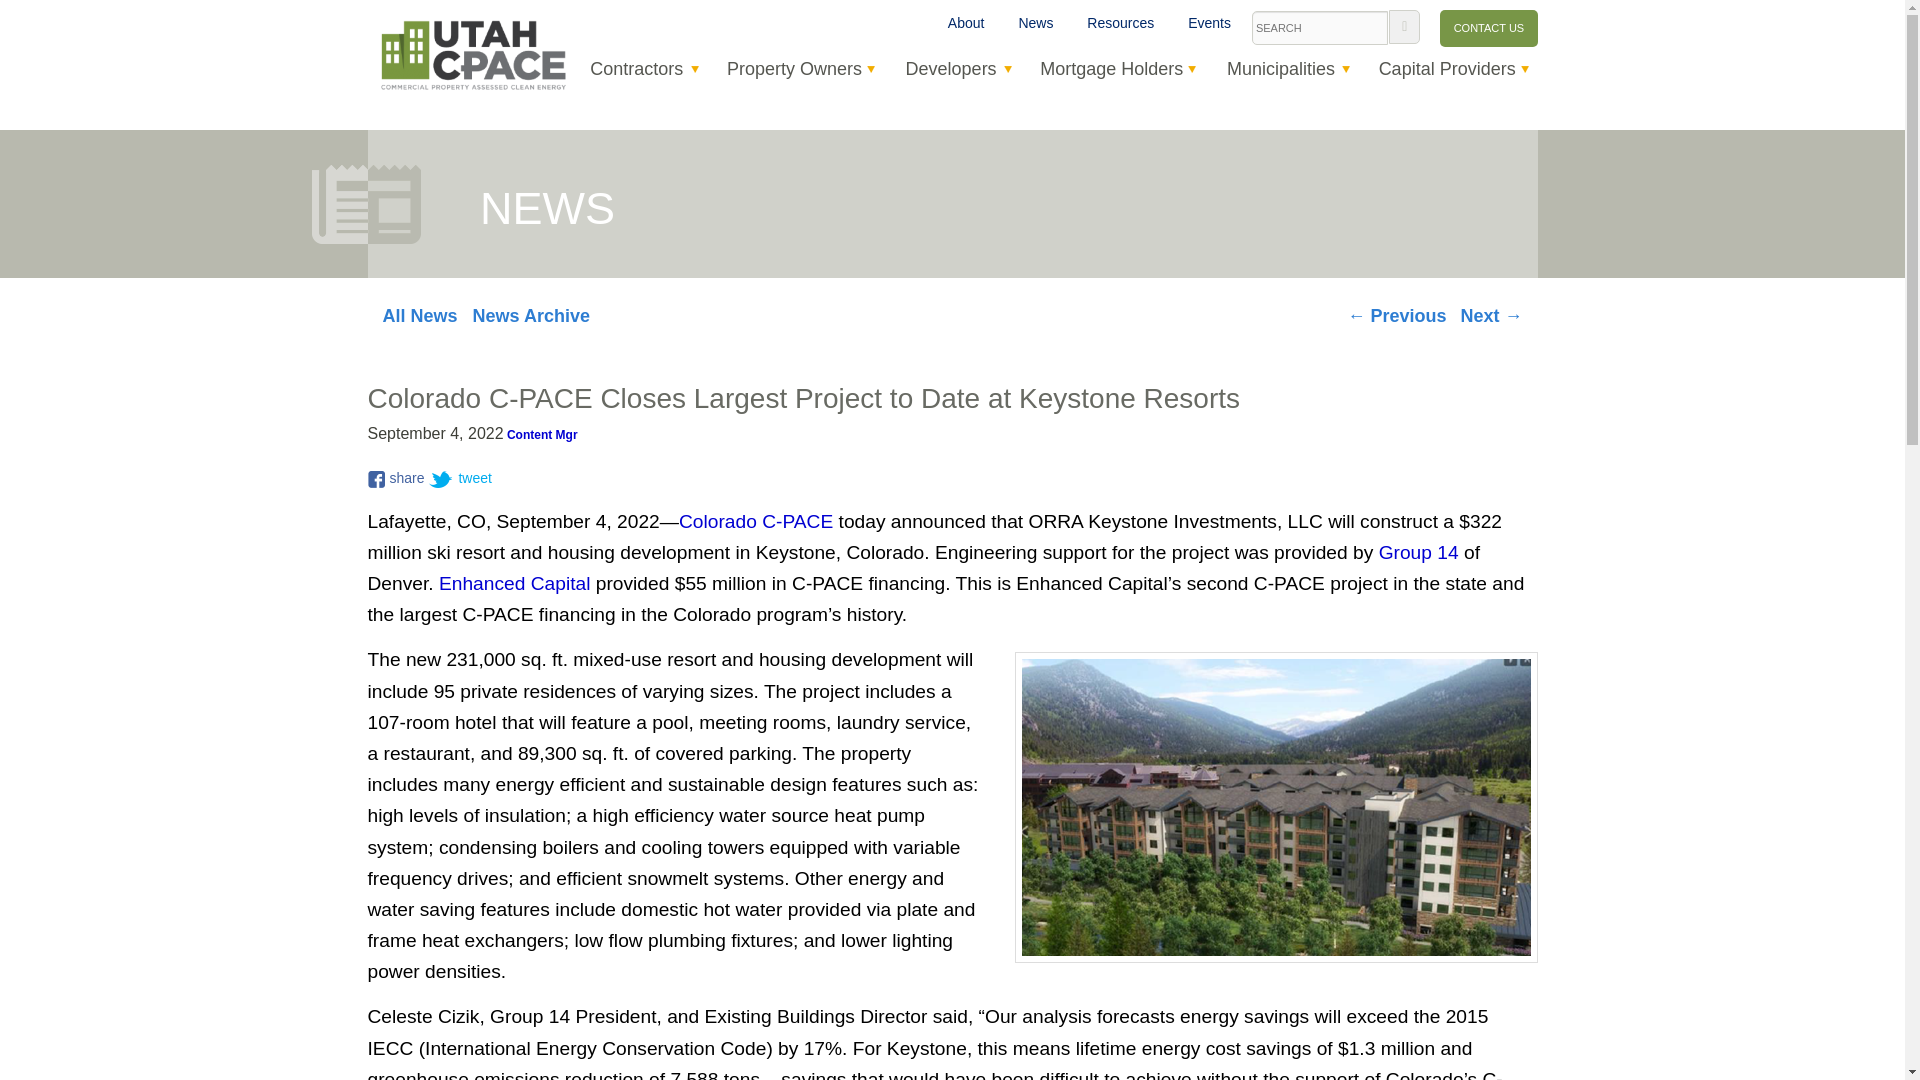 Image resolution: width=1920 pixels, height=1080 pixels. What do you see at coordinates (1281, 68) in the screenshot?
I see `Municipalities` at bounding box center [1281, 68].